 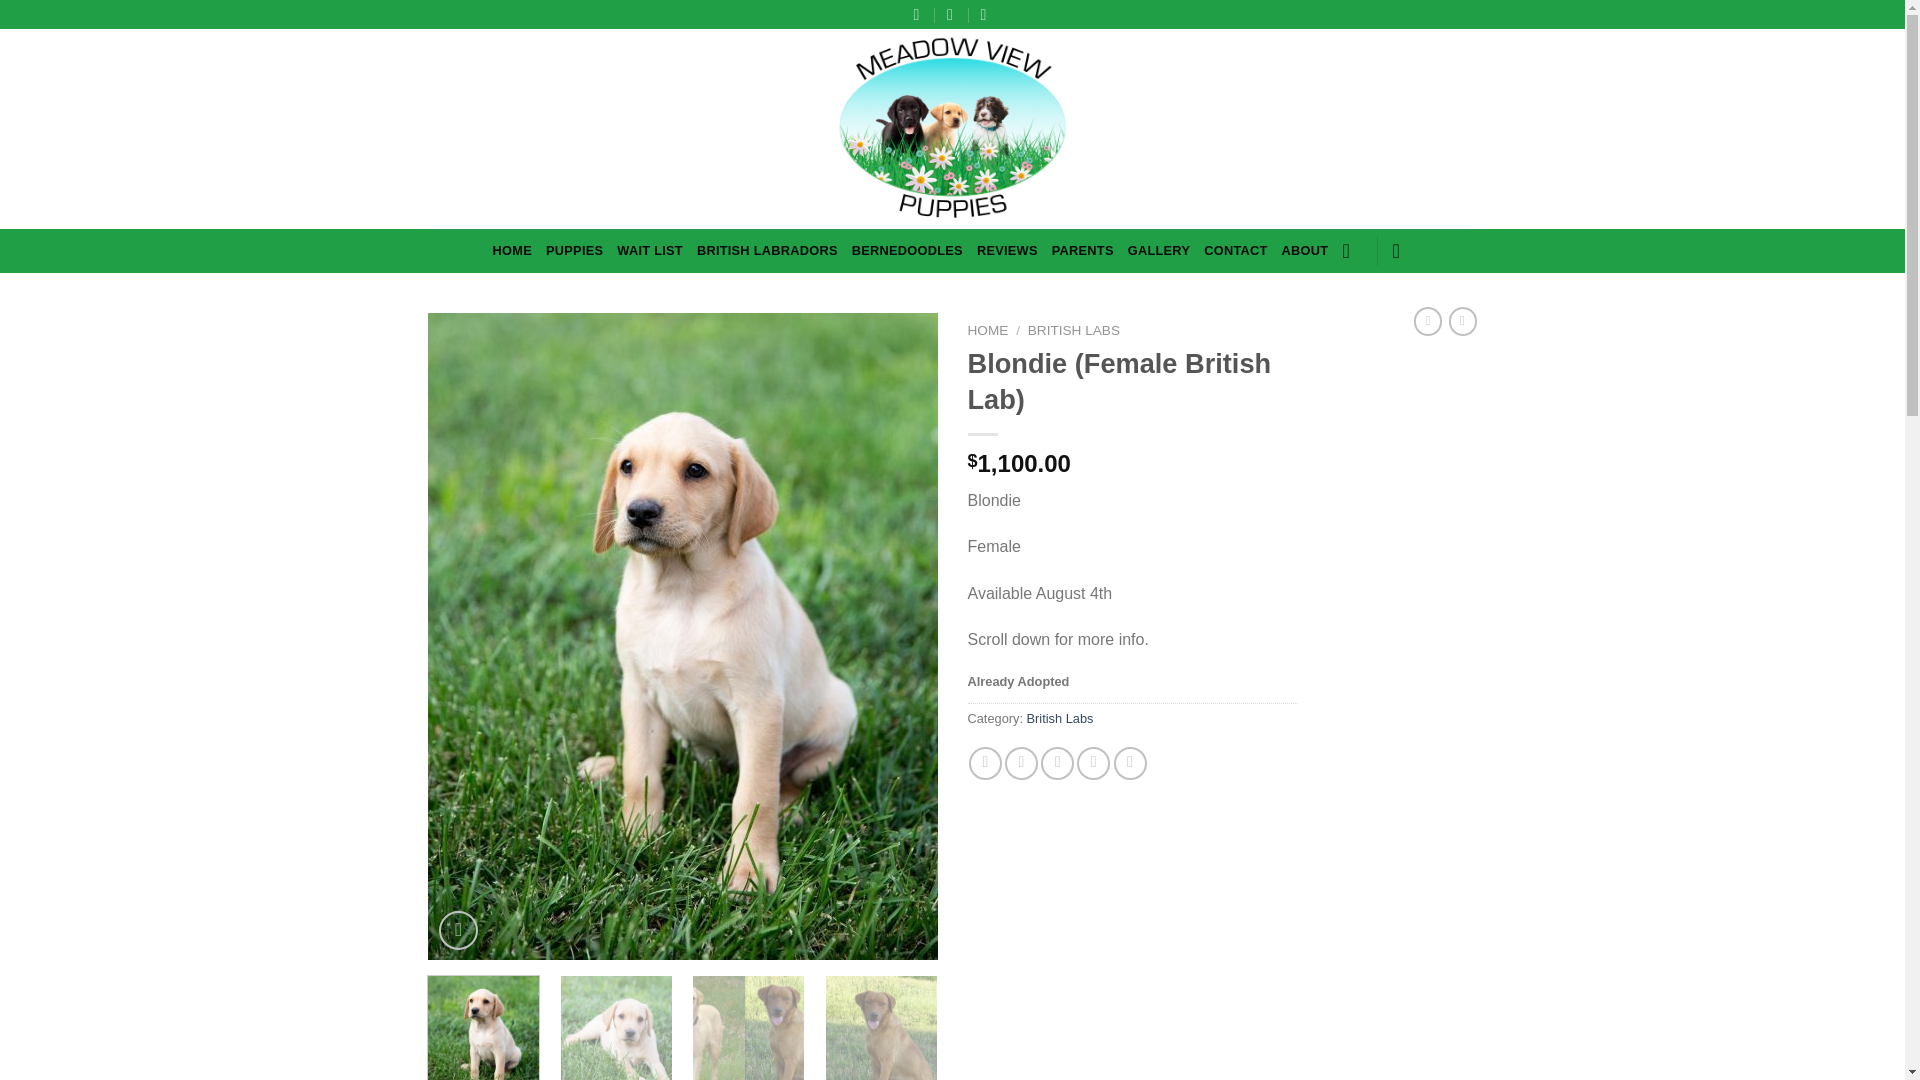 I want to click on Zoom, so click(x=458, y=930).